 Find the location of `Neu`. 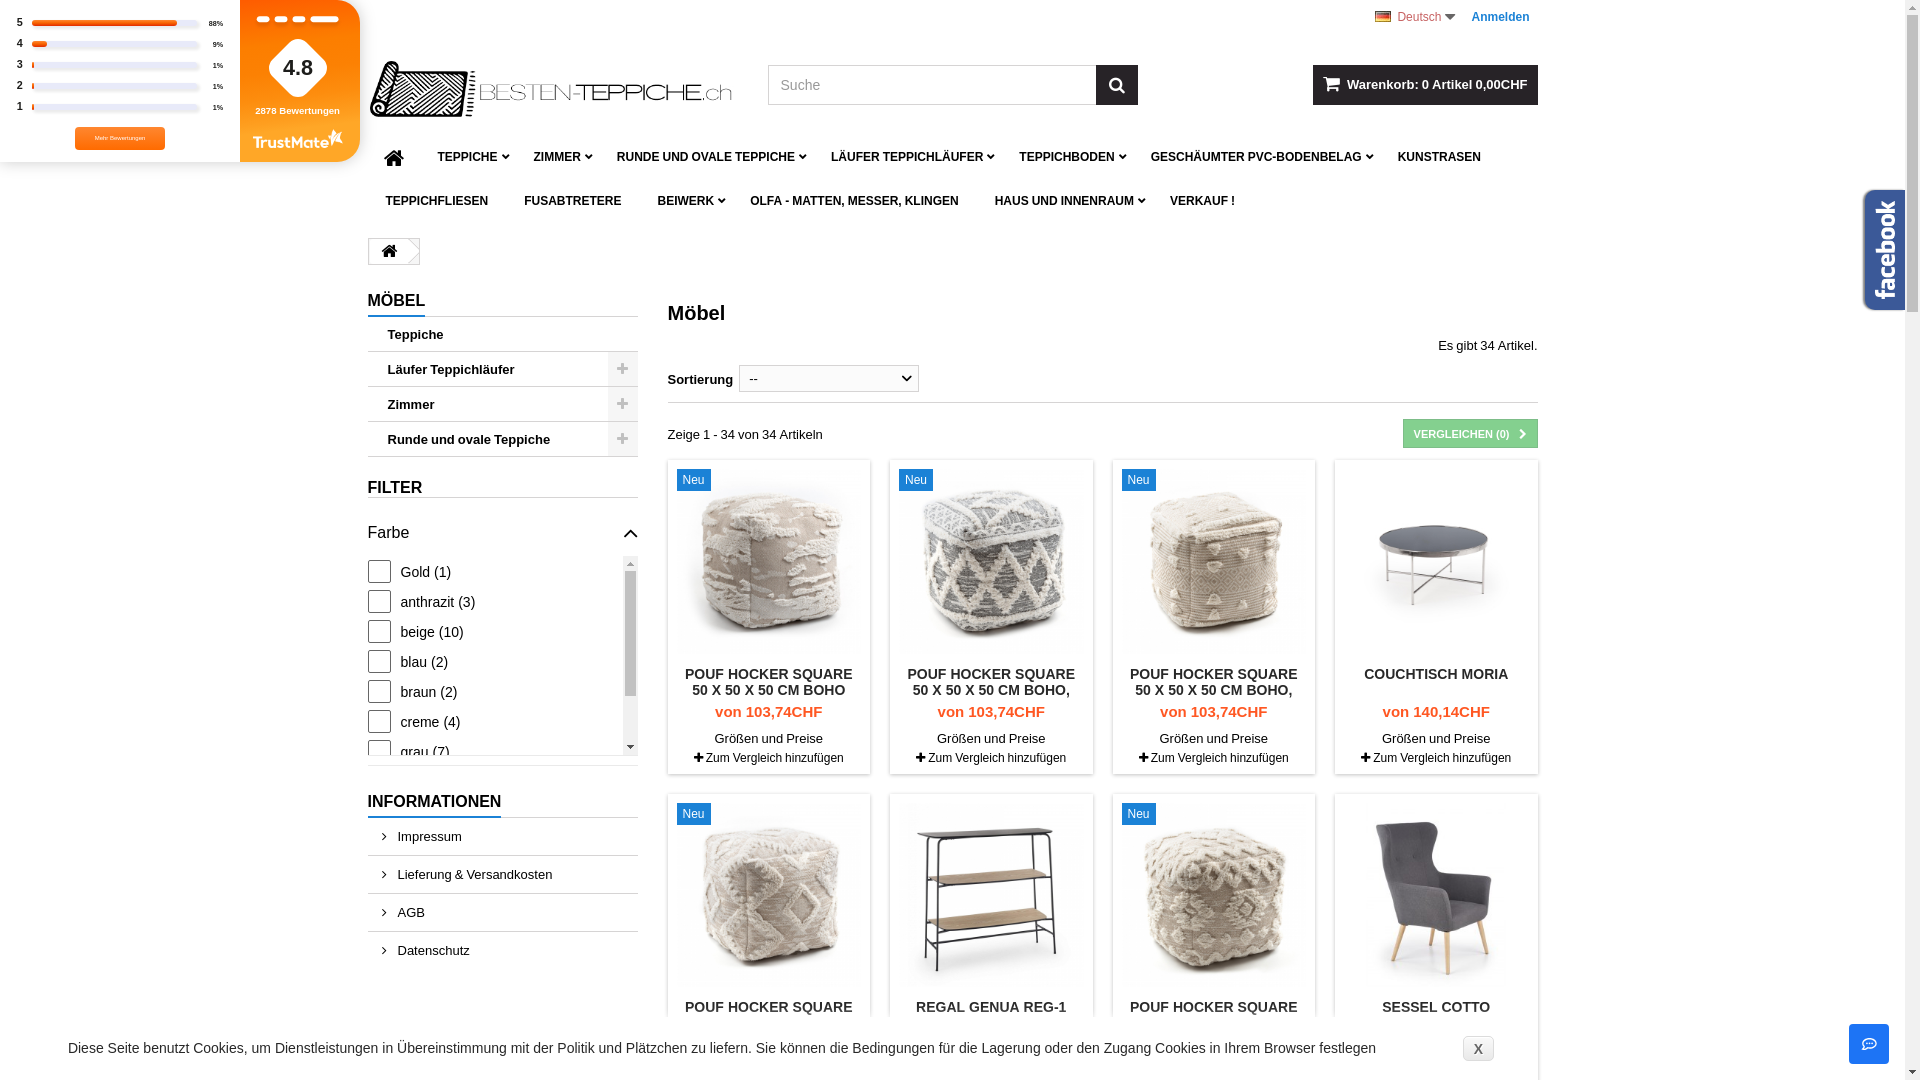

Neu is located at coordinates (722, 813).